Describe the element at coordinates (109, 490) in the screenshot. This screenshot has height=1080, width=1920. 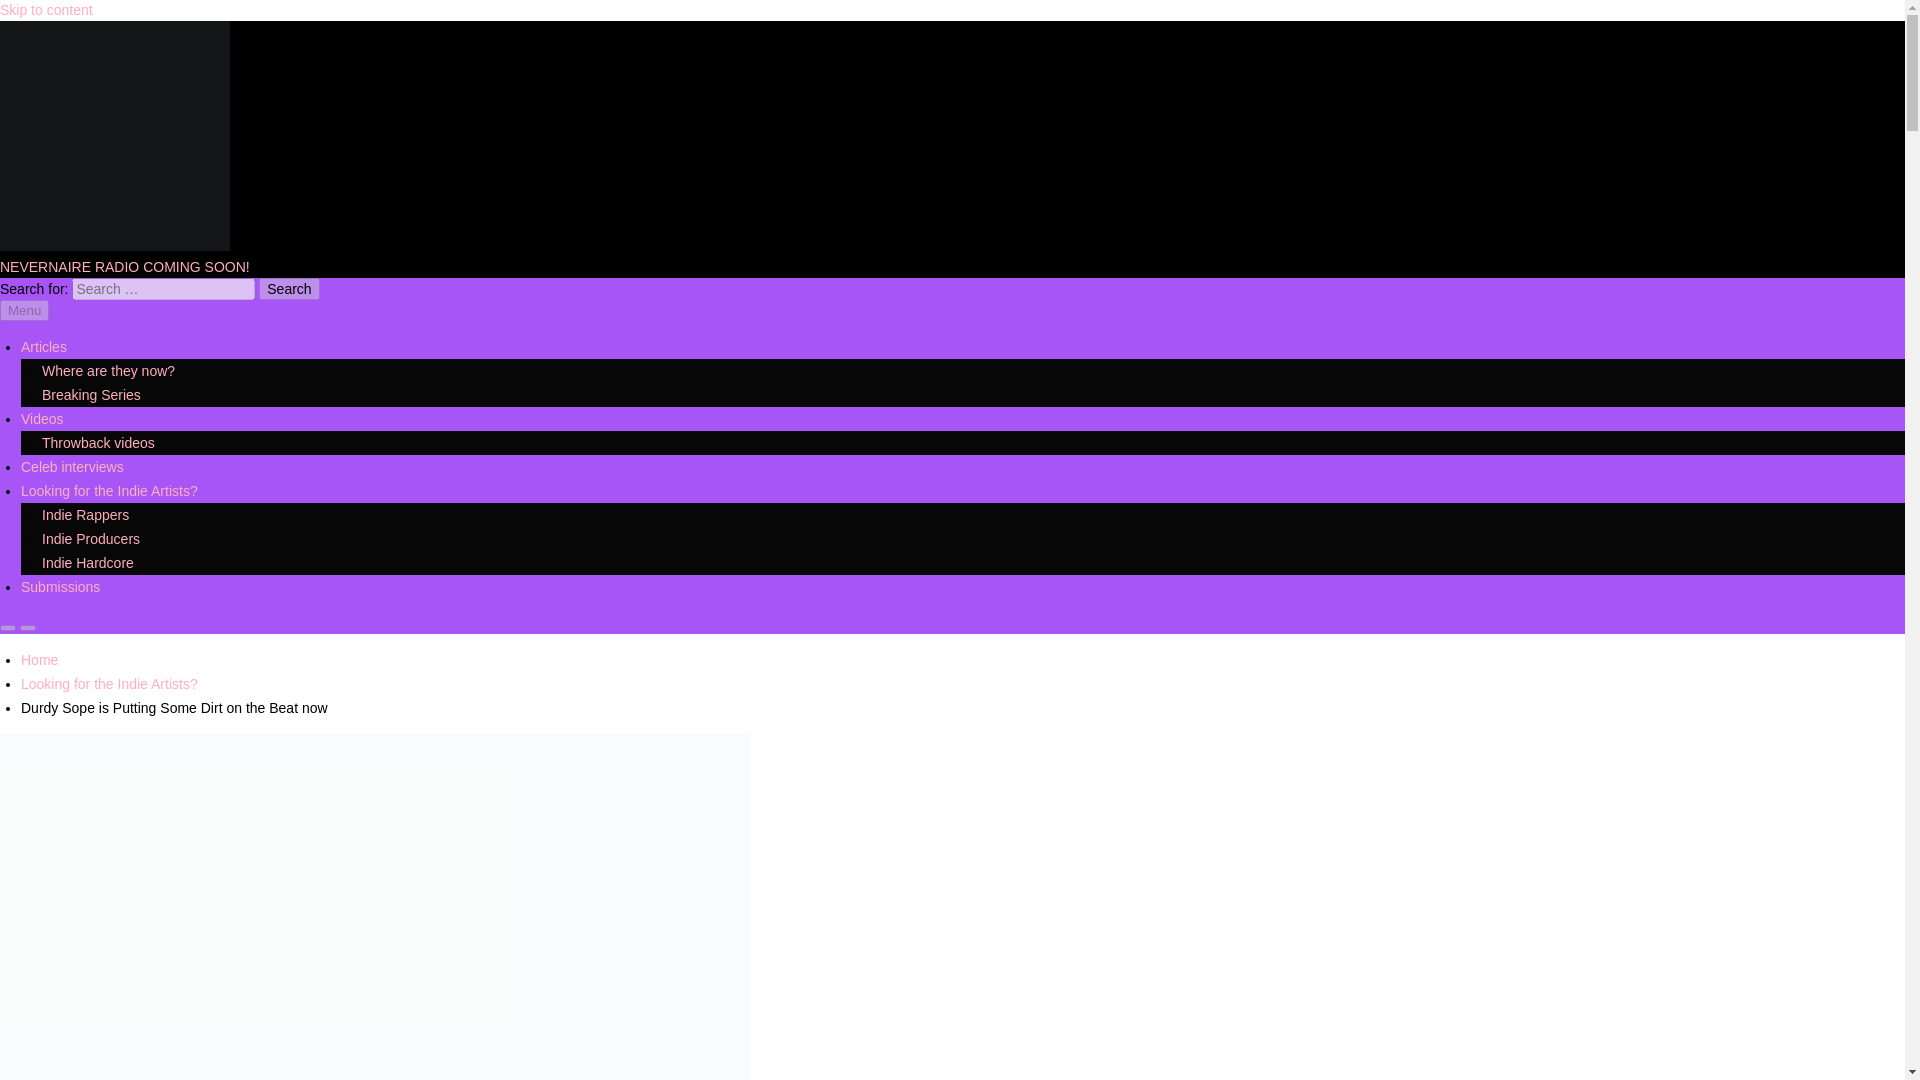
I see `Looking for the Indie Artists?` at that location.